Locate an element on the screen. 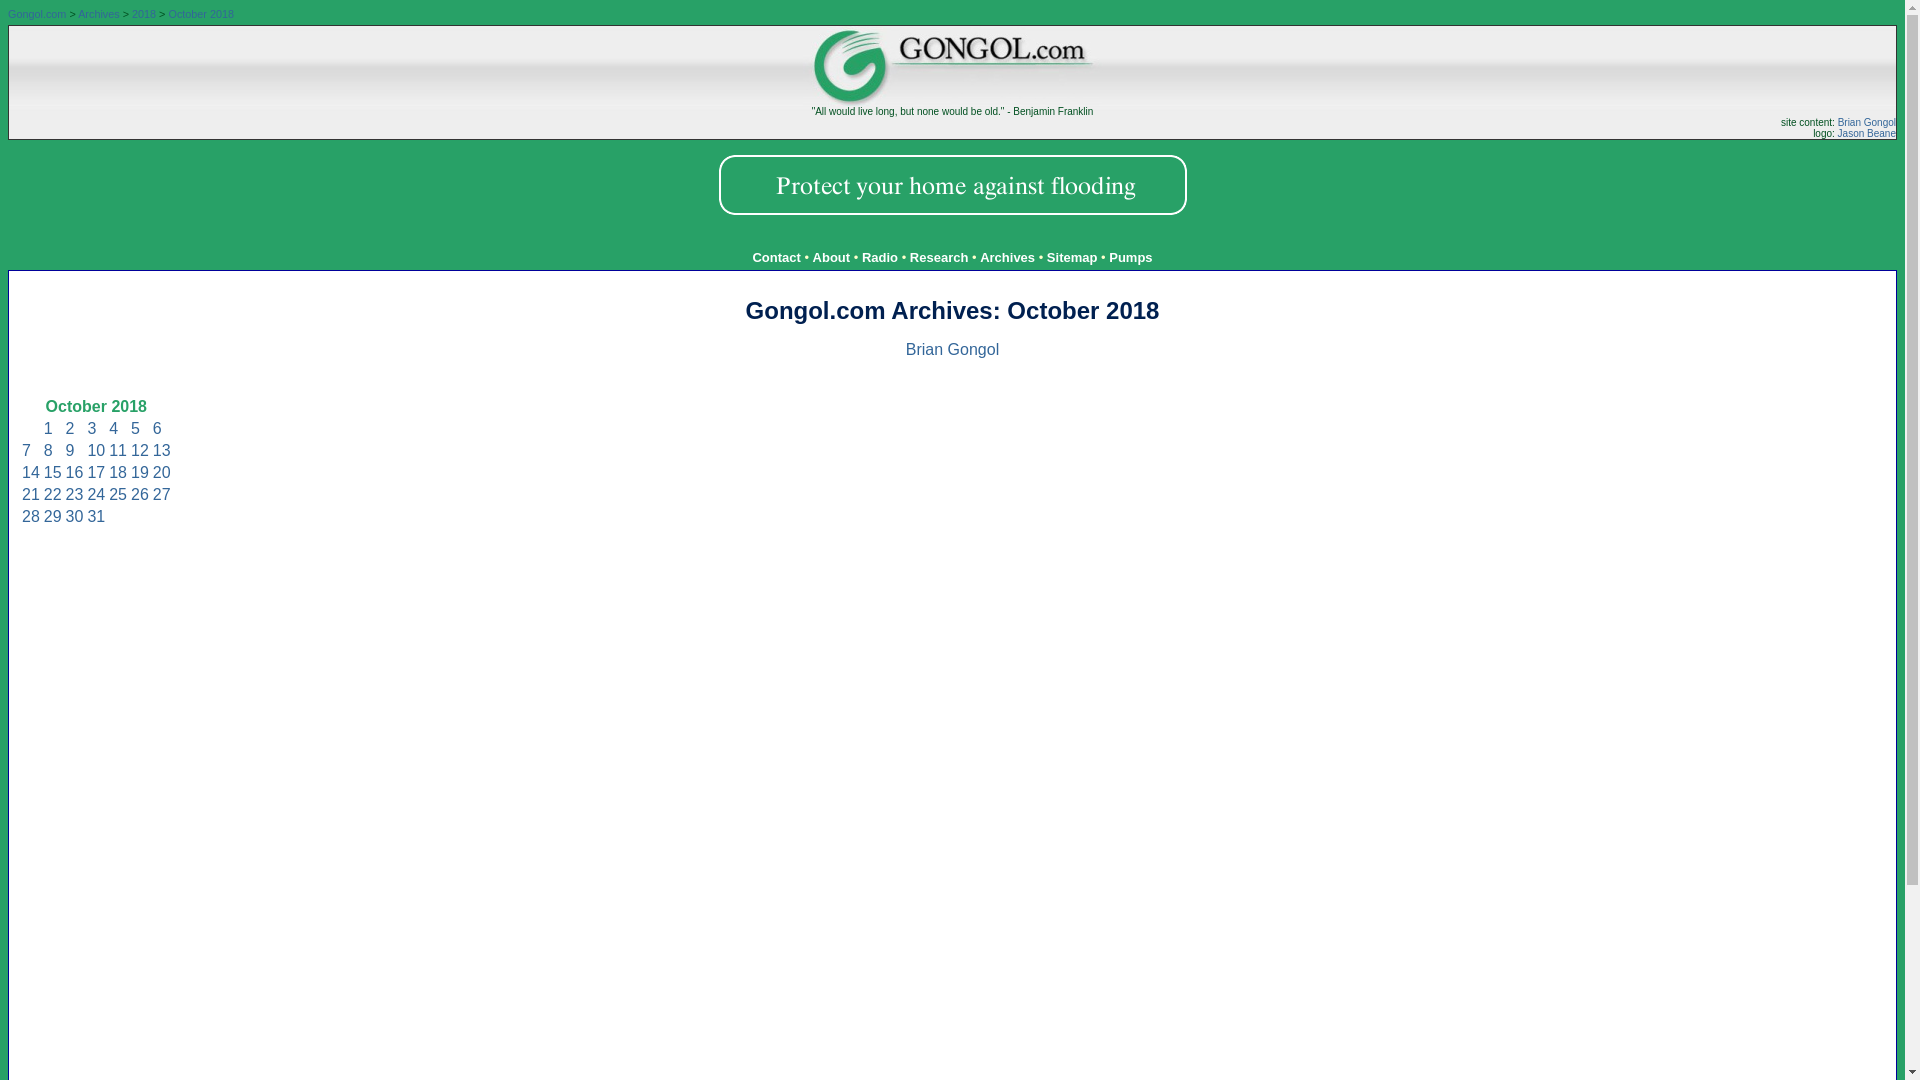  Pumps is located at coordinates (1130, 256).